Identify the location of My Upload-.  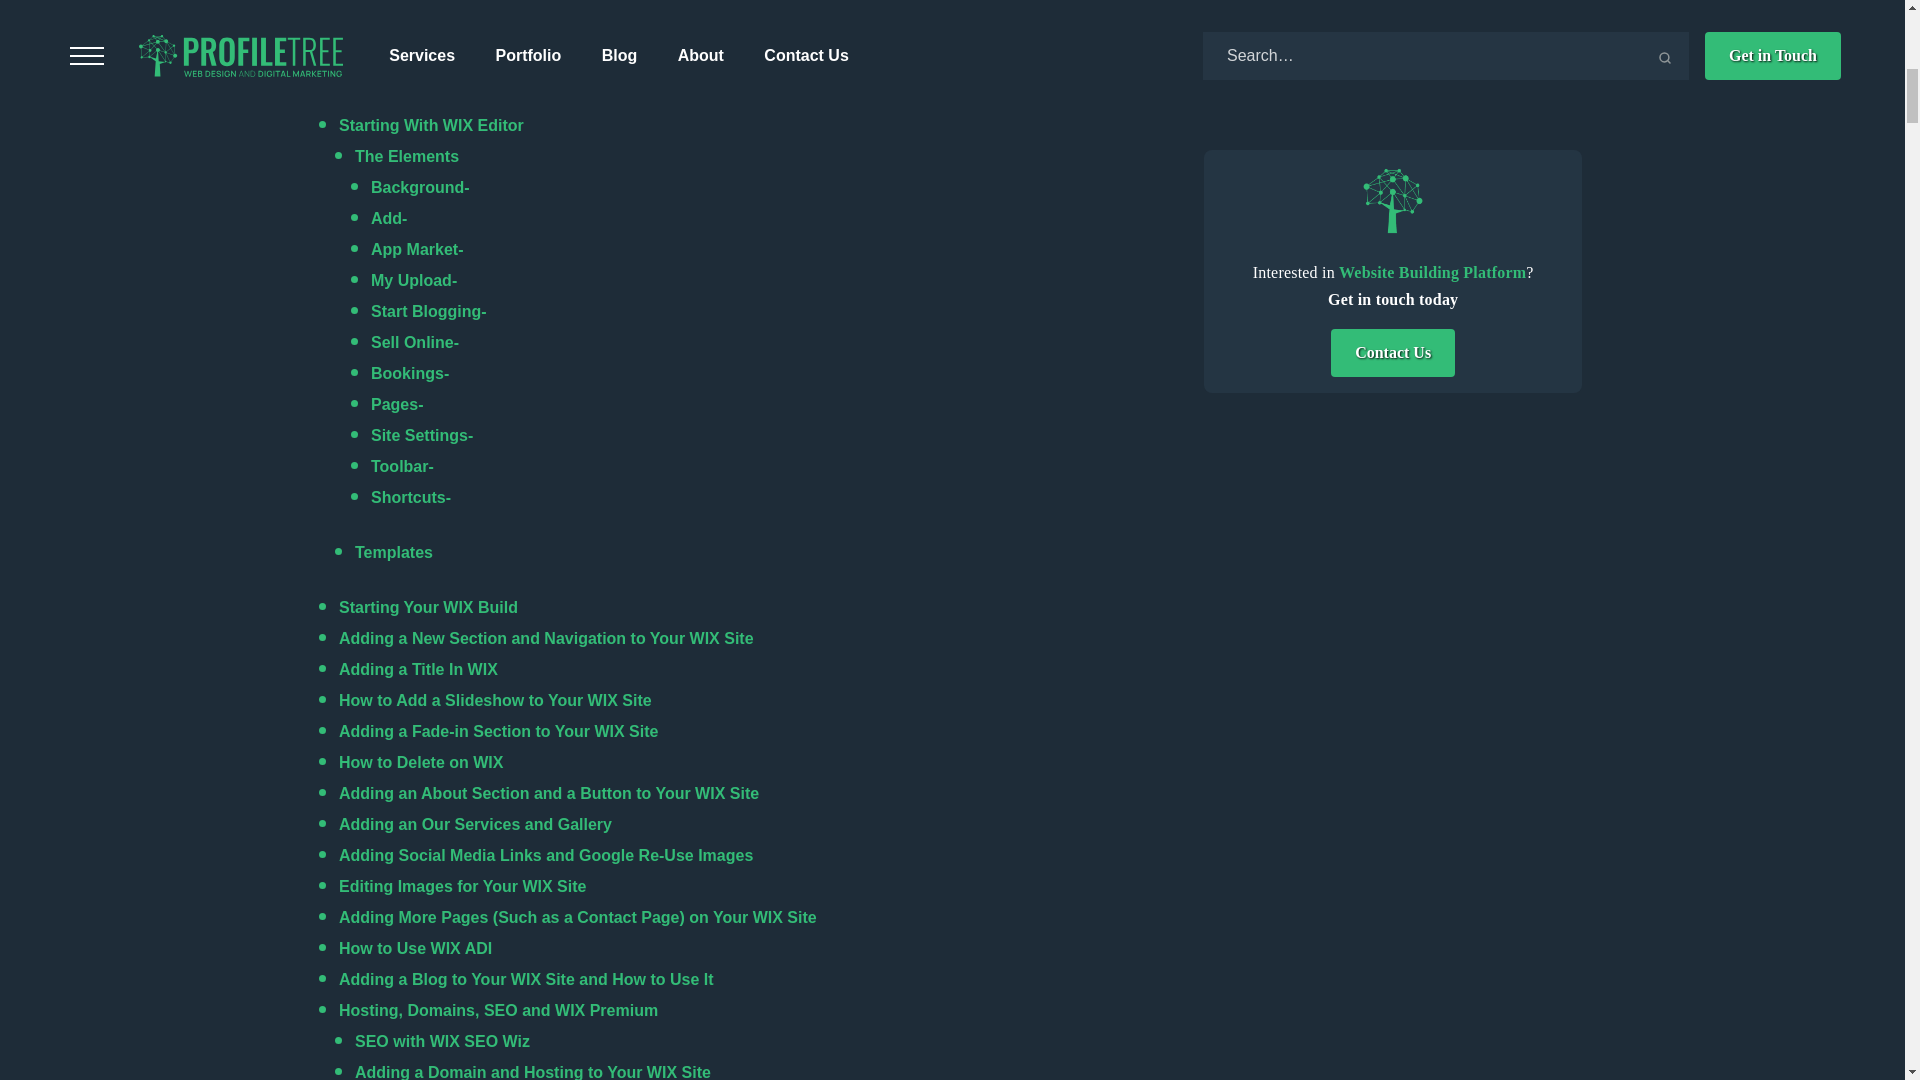
(413, 280).